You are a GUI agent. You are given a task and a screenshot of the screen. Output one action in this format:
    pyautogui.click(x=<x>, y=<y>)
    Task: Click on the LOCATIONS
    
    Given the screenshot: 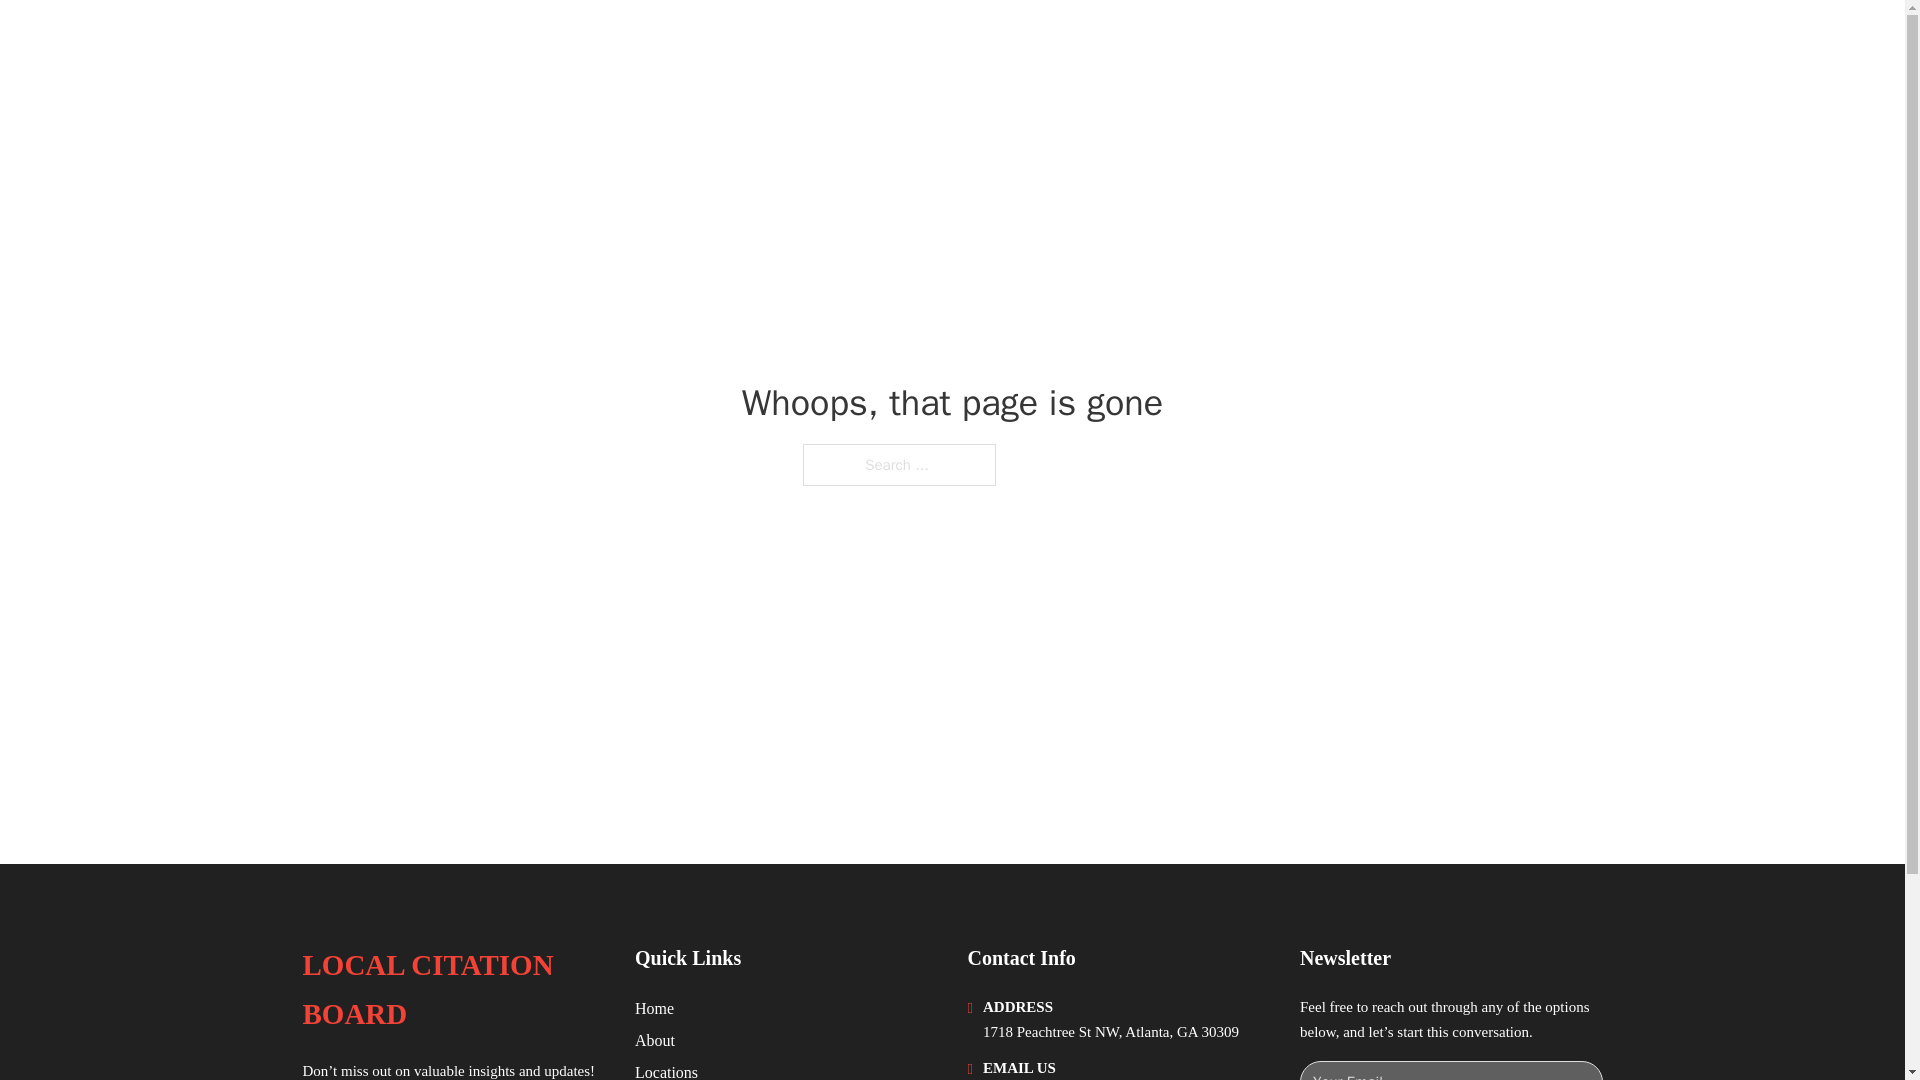 What is the action you would take?
    pyautogui.click(x=1449, y=42)
    